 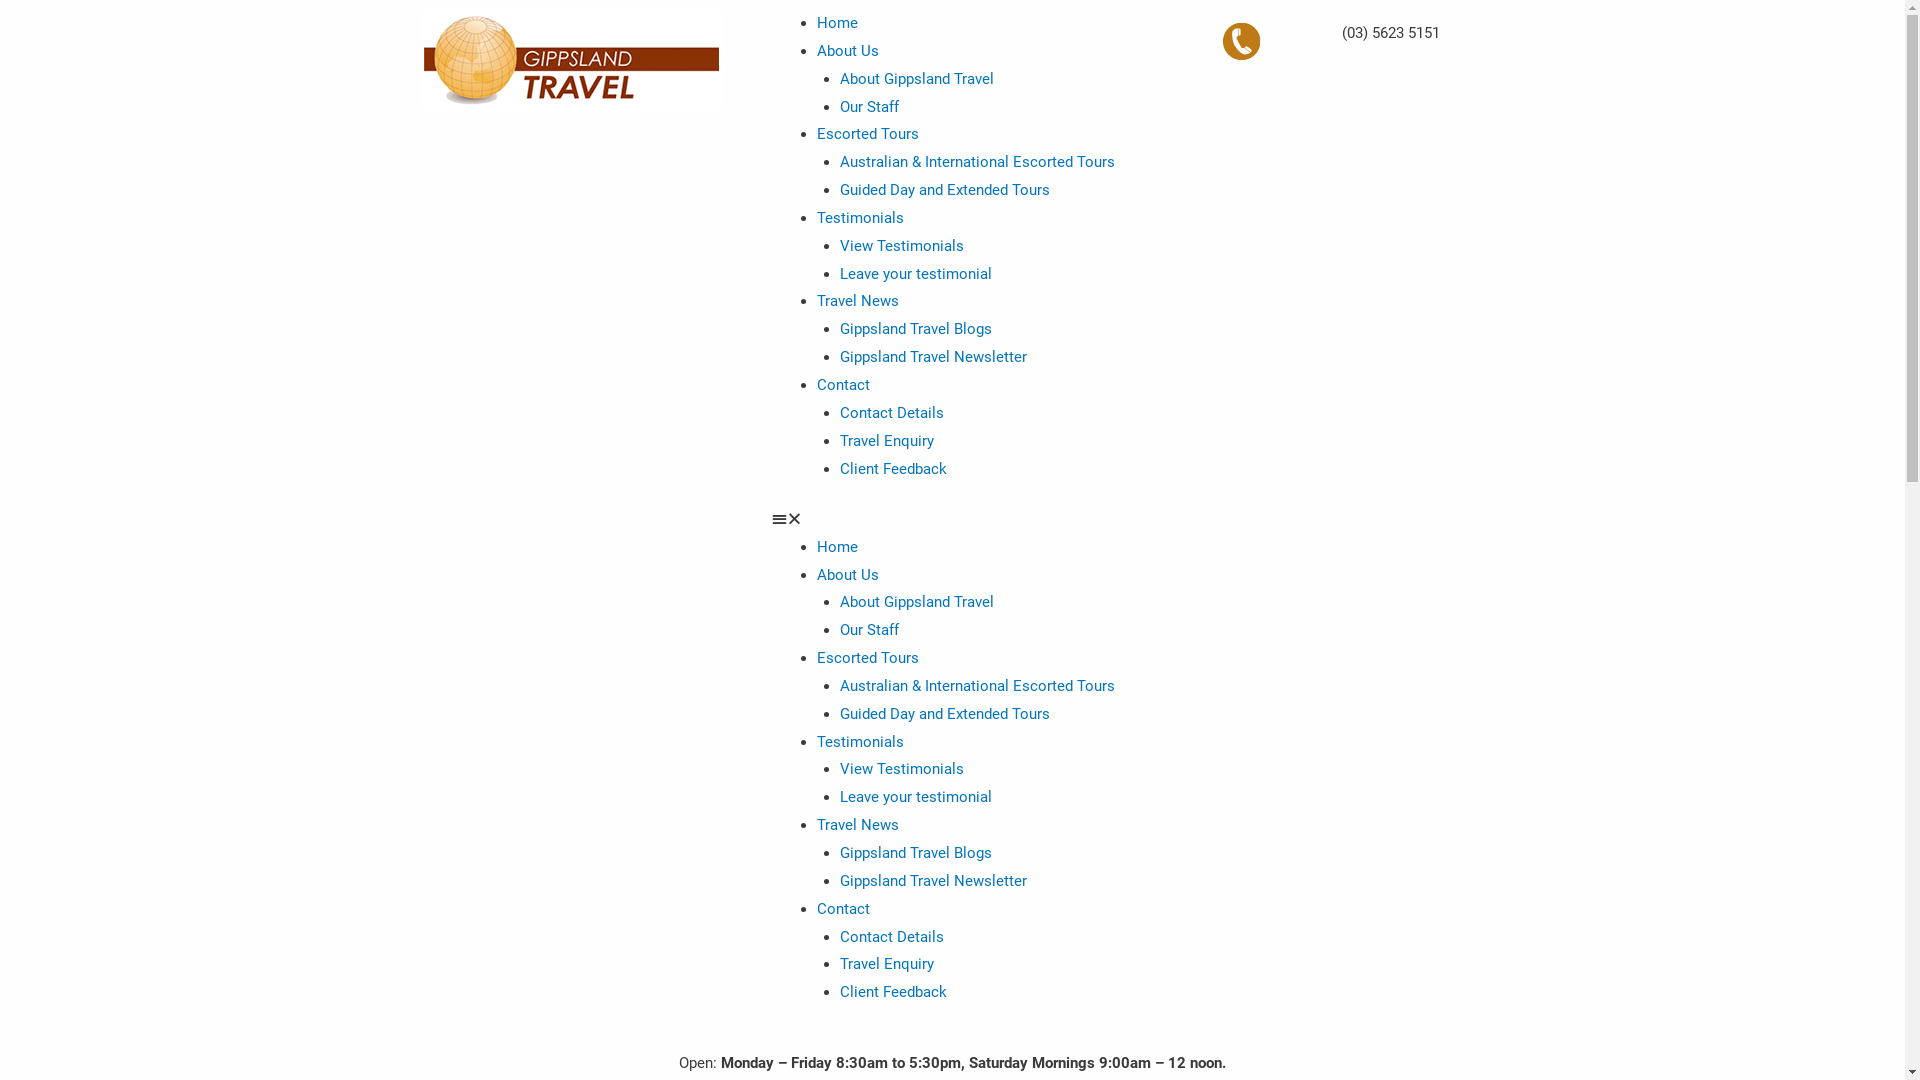 I want to click on About Us, so click(x=848, y=51).